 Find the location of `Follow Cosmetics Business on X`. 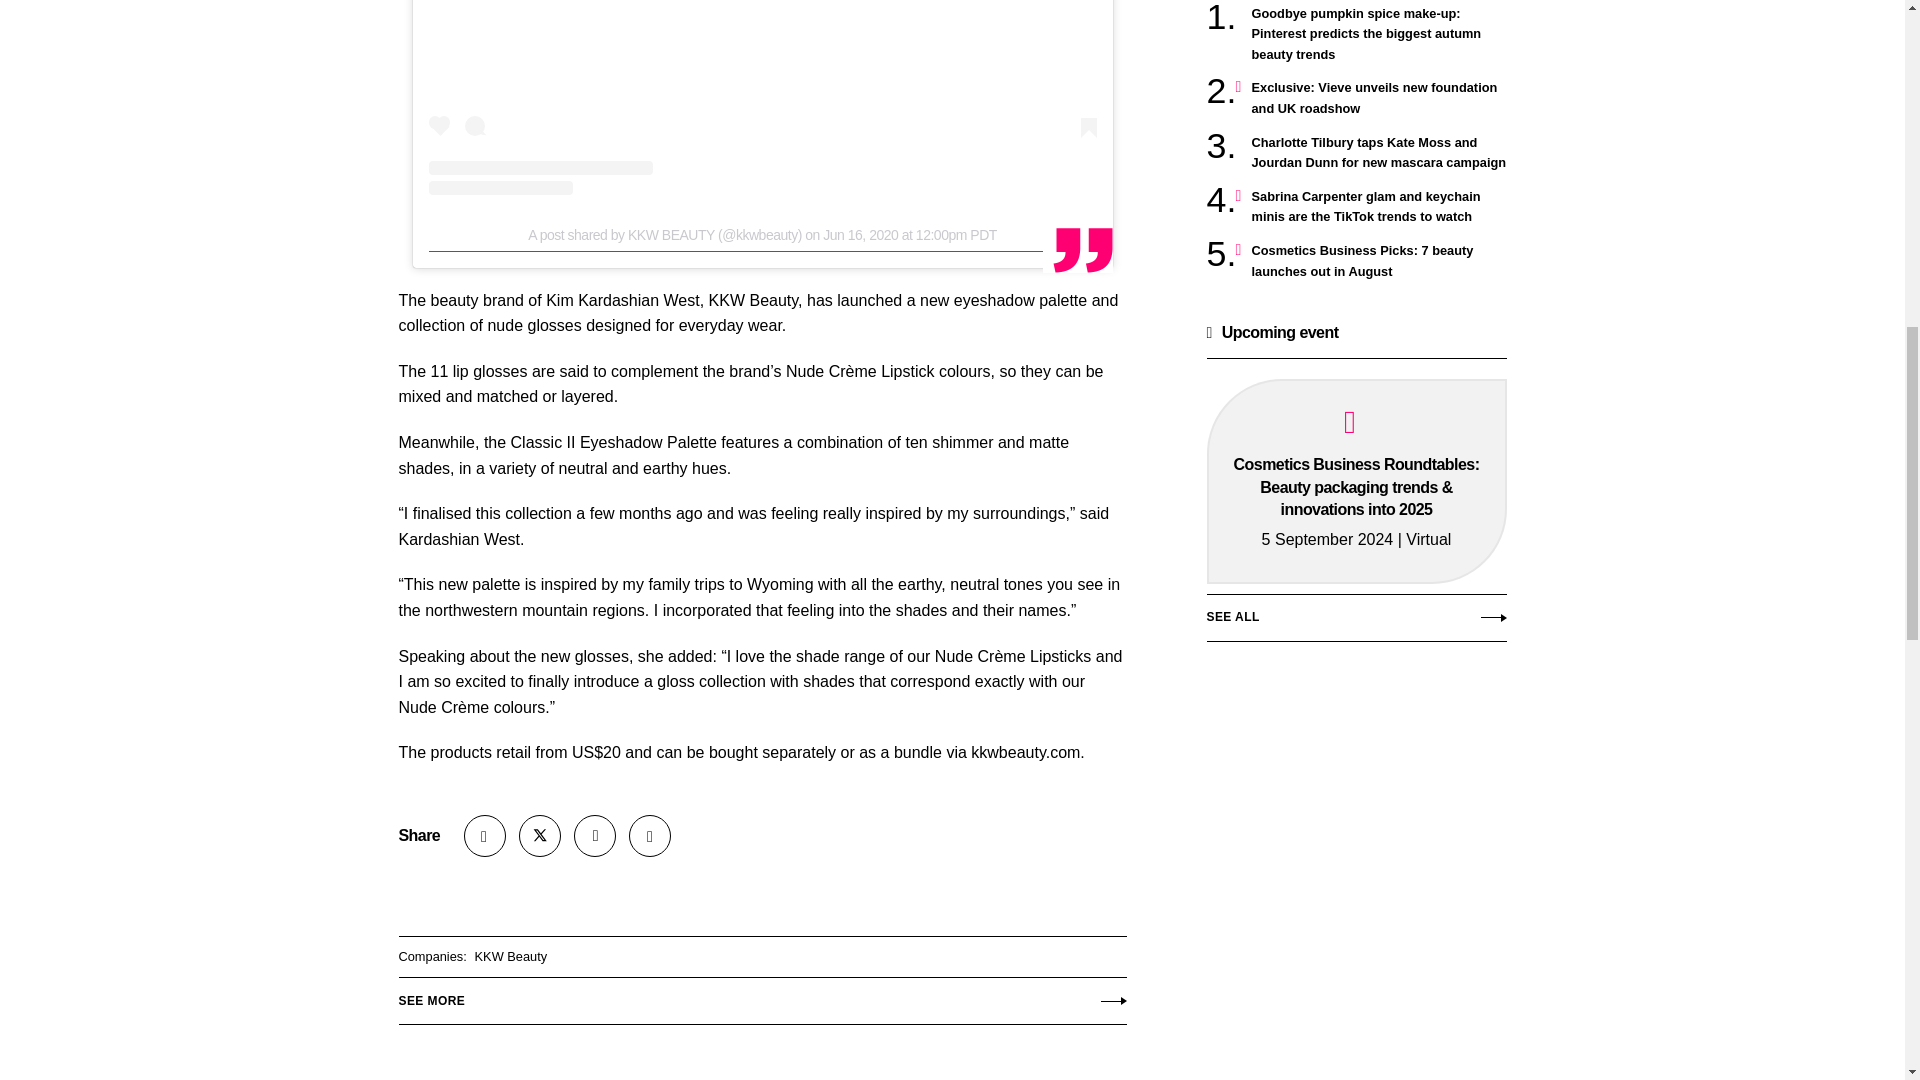

Follow Cosmetics Business on X is located at coordinates (539, 836).